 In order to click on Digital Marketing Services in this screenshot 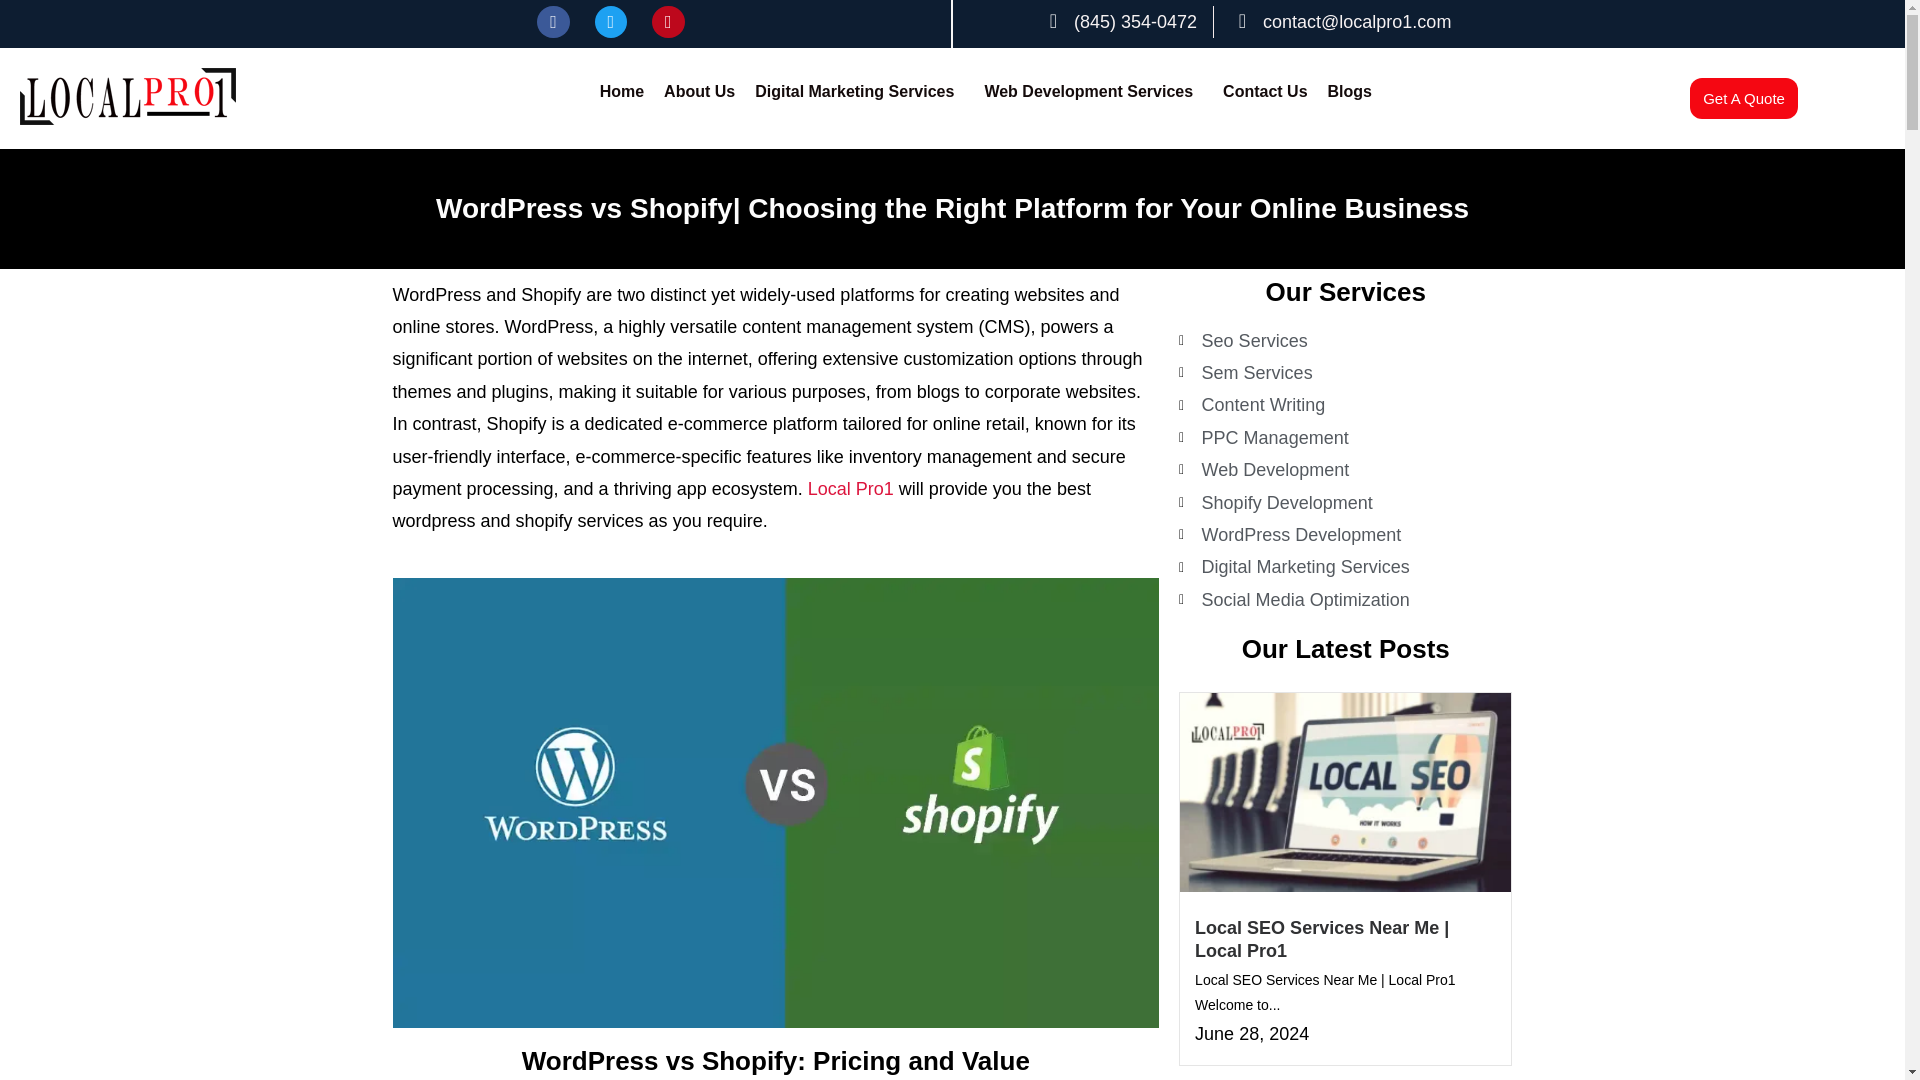, I will do `click(858, 91)`.